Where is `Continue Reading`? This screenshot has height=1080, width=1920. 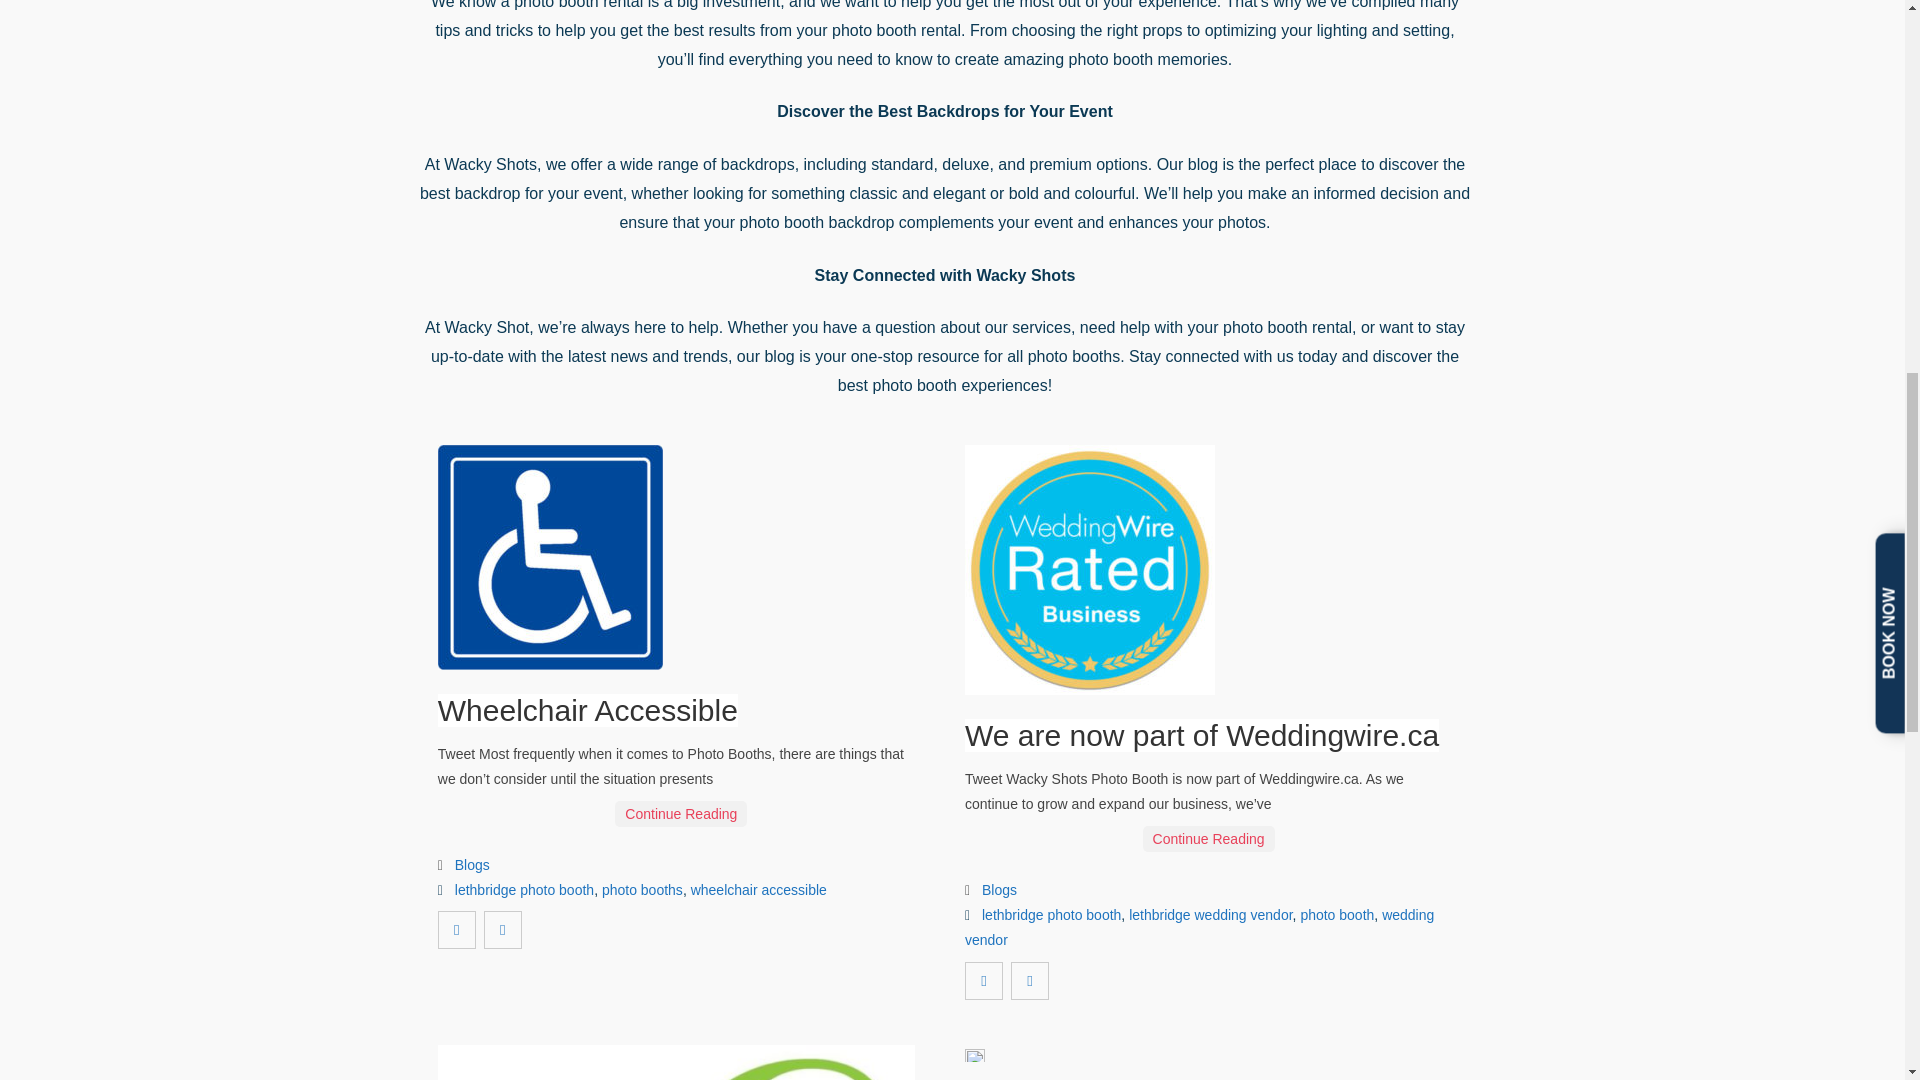
Continue Reading is located at coordinates (1208, 839).